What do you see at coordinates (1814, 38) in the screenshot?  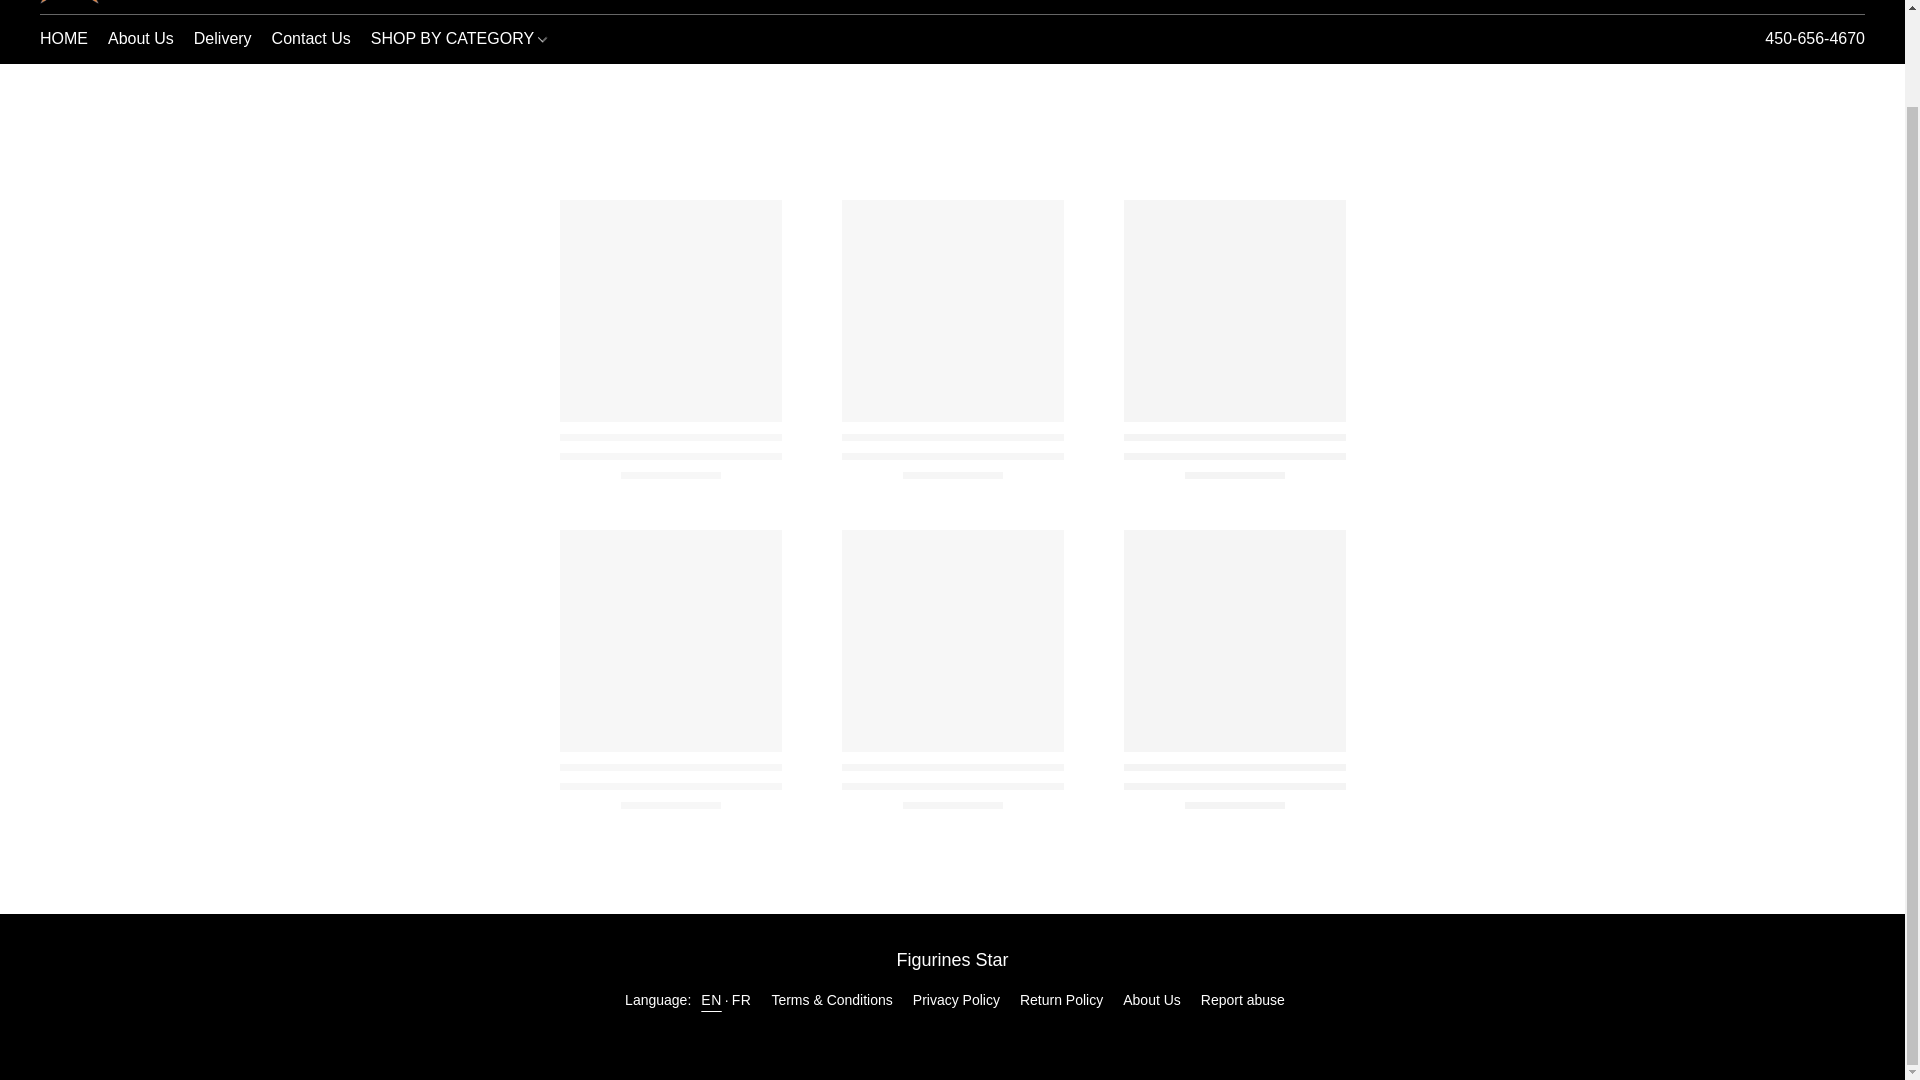 I see `SHOP BY CATEGORY` at bounding box center [1814, 38].